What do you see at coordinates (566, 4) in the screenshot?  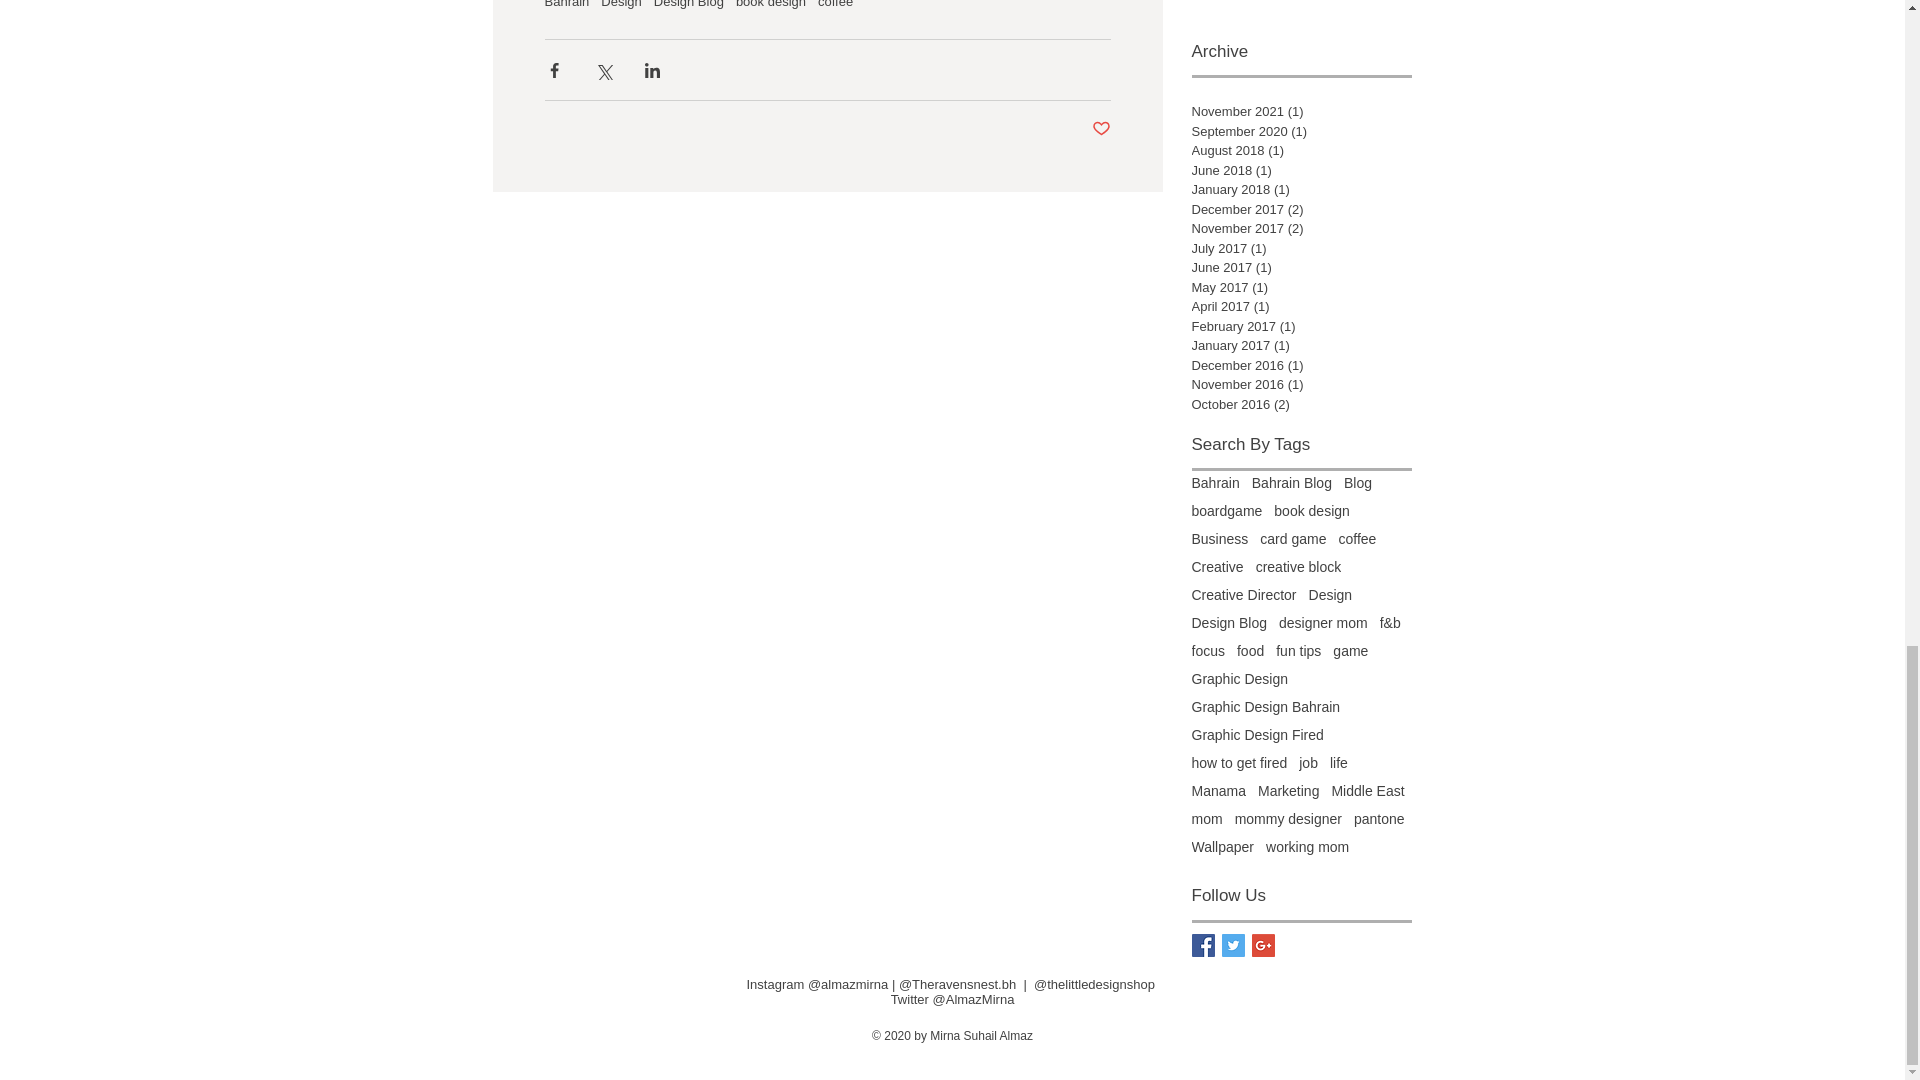 I see `Bahrain` at bounding box center [566, 4].